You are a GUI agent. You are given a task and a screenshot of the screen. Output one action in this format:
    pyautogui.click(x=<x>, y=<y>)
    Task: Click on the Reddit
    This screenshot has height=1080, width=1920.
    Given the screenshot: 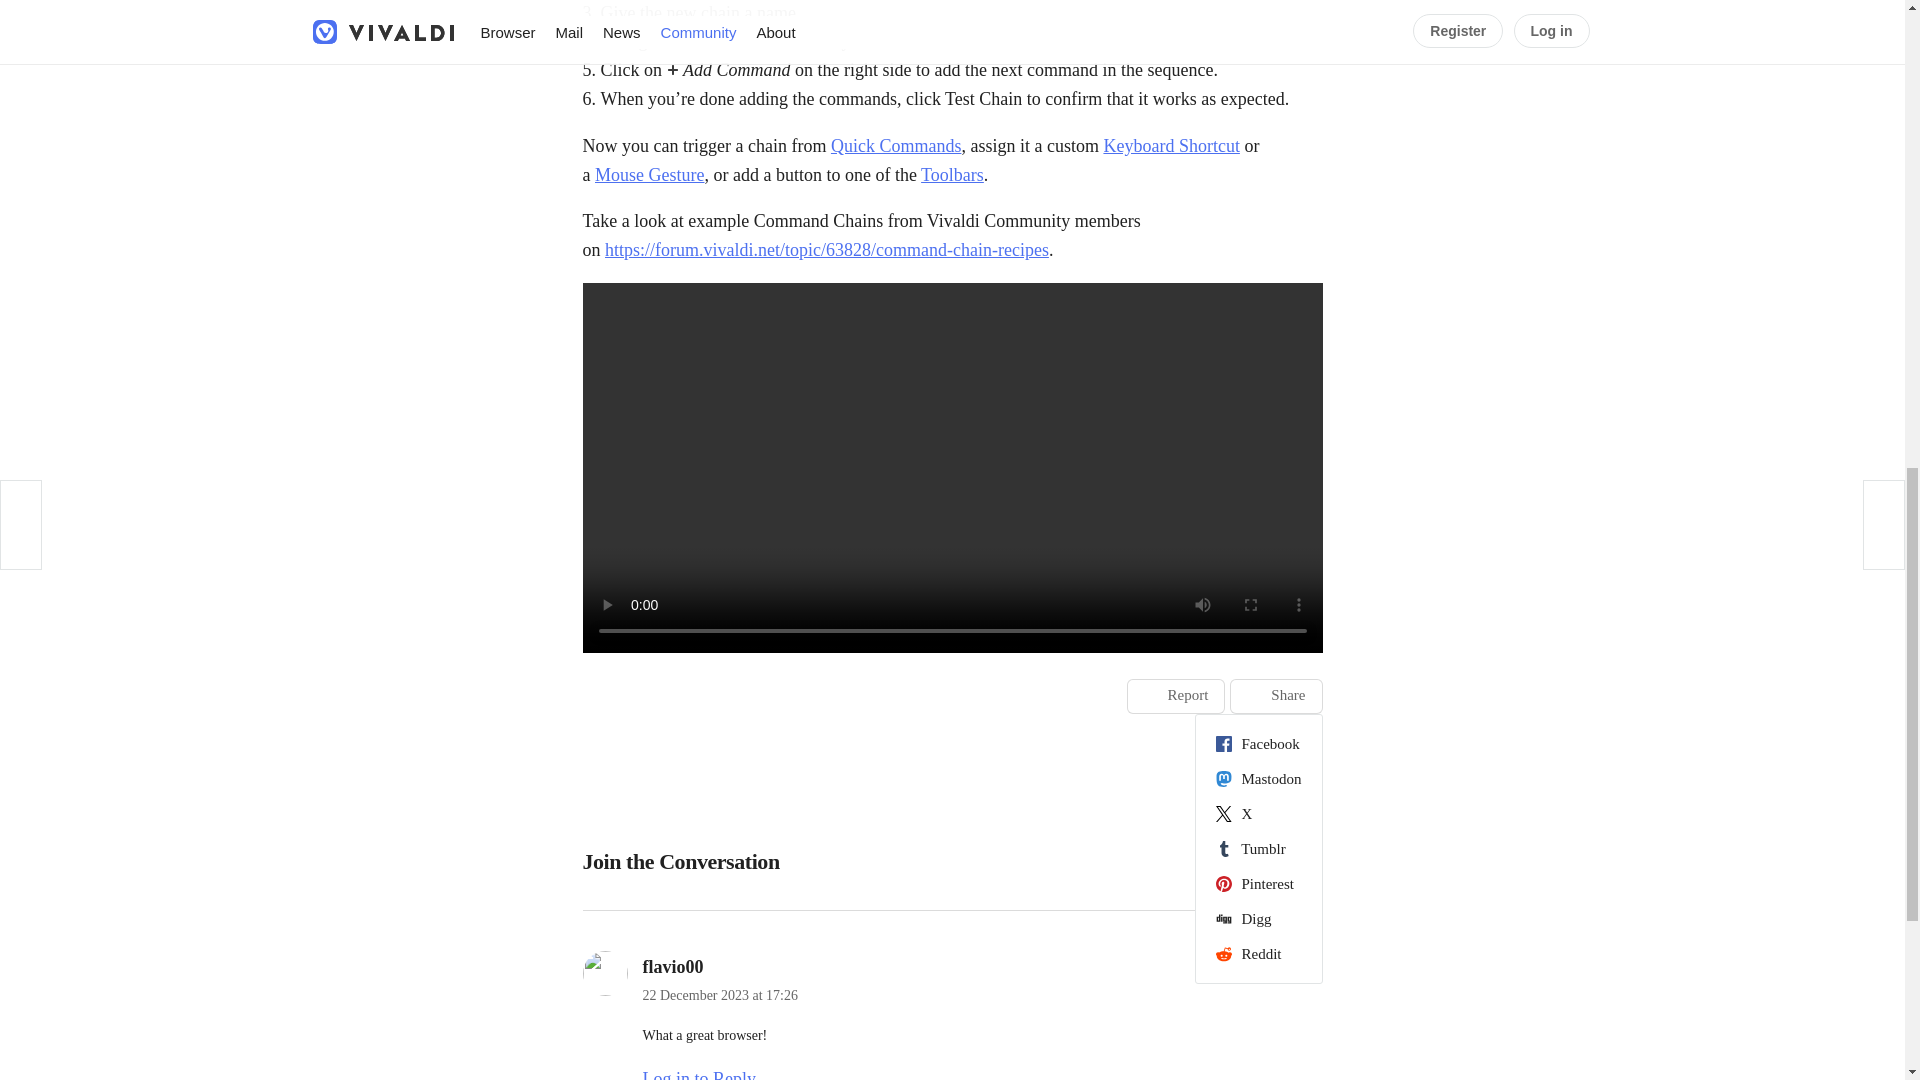 What is the action you would take?
    pyautogui.click(x=1258, y=954)
    